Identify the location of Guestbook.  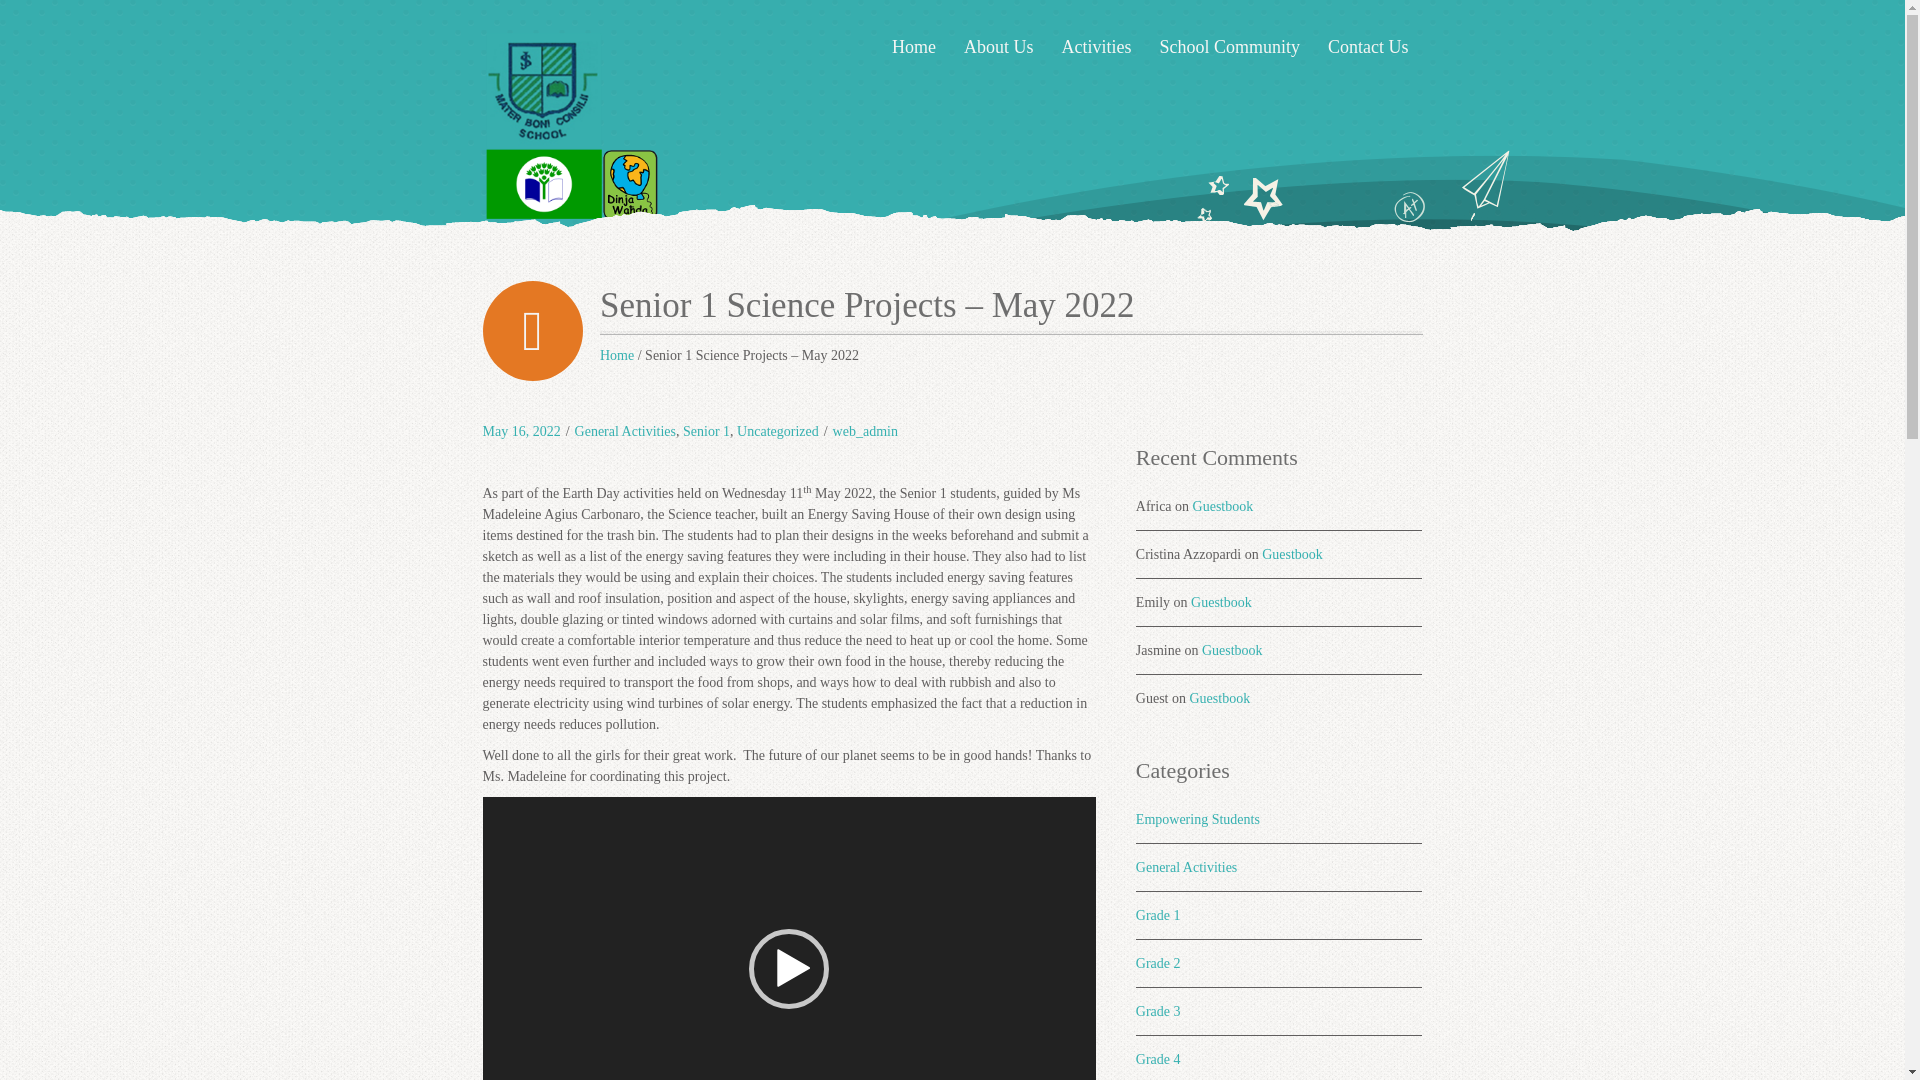
(1232, 650).